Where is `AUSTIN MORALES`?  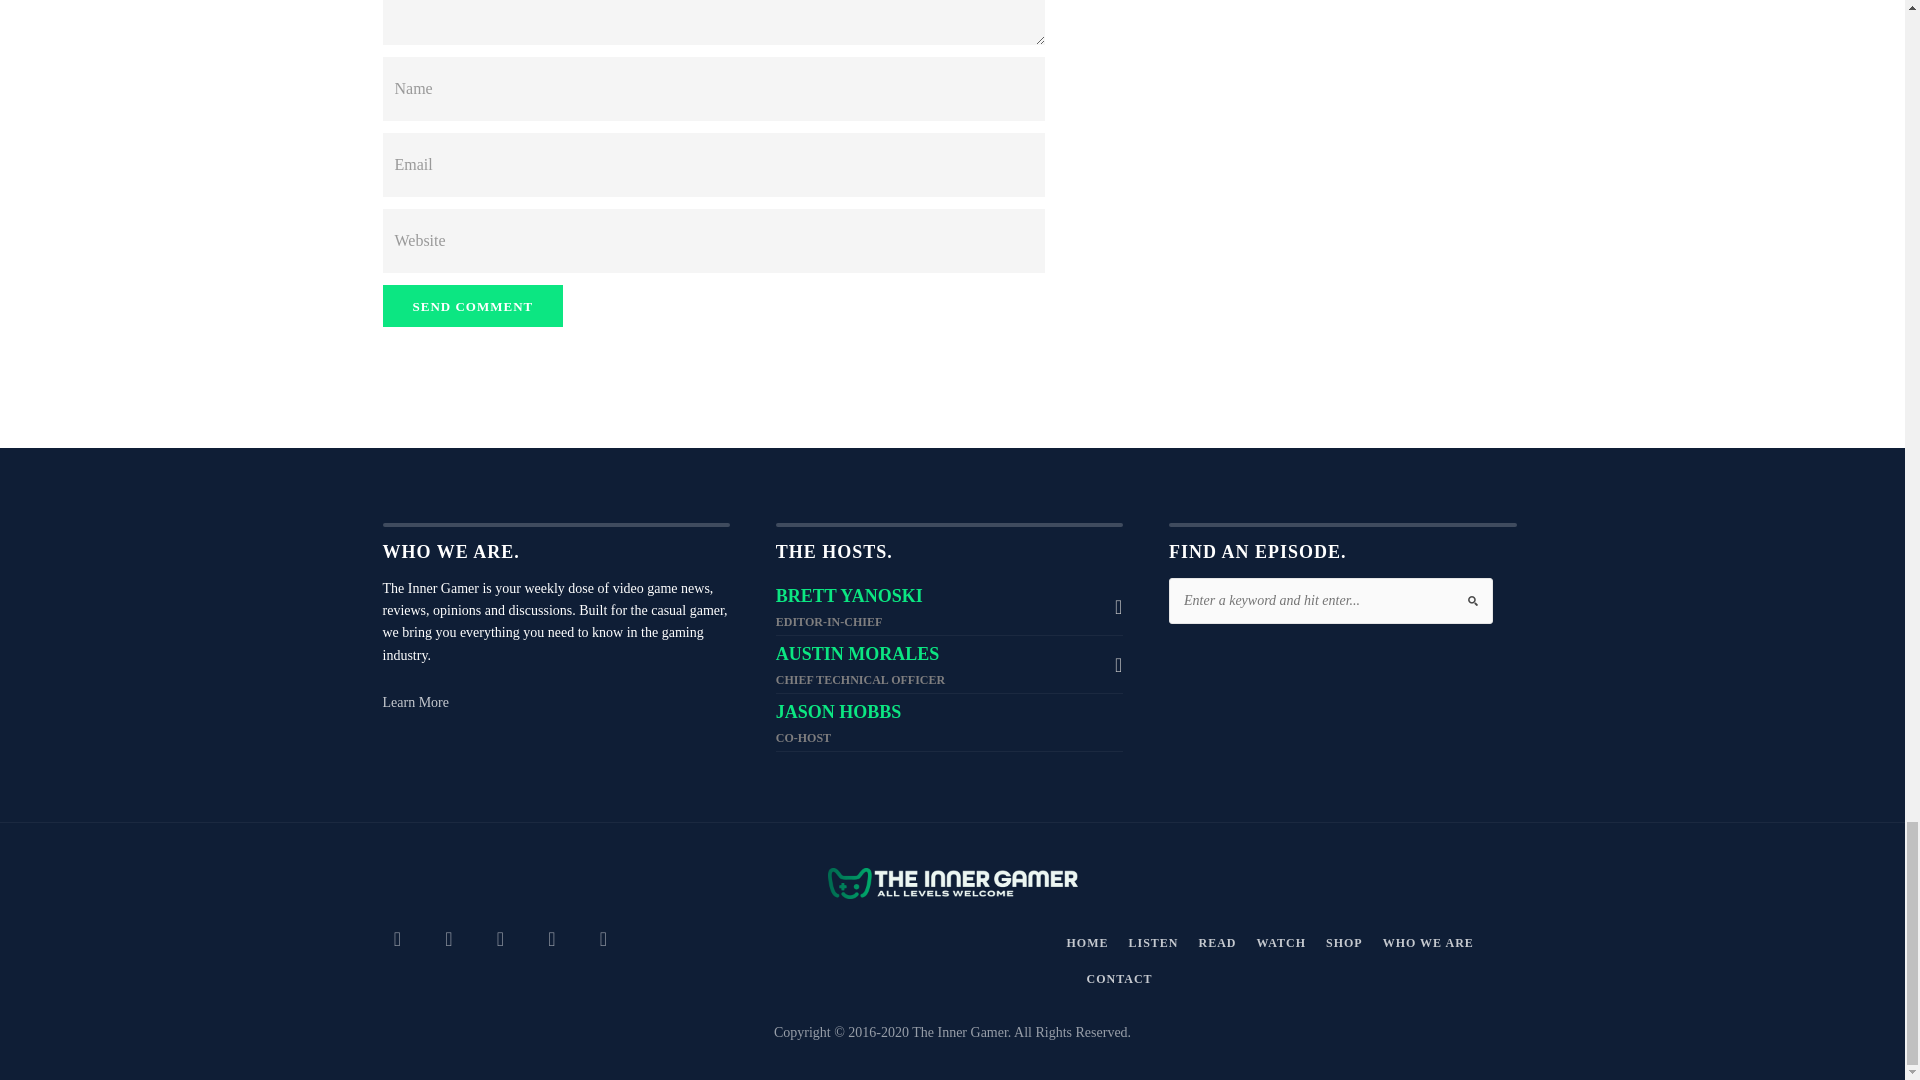 AUSTIN MORALES is located at coordinates (858, 654).